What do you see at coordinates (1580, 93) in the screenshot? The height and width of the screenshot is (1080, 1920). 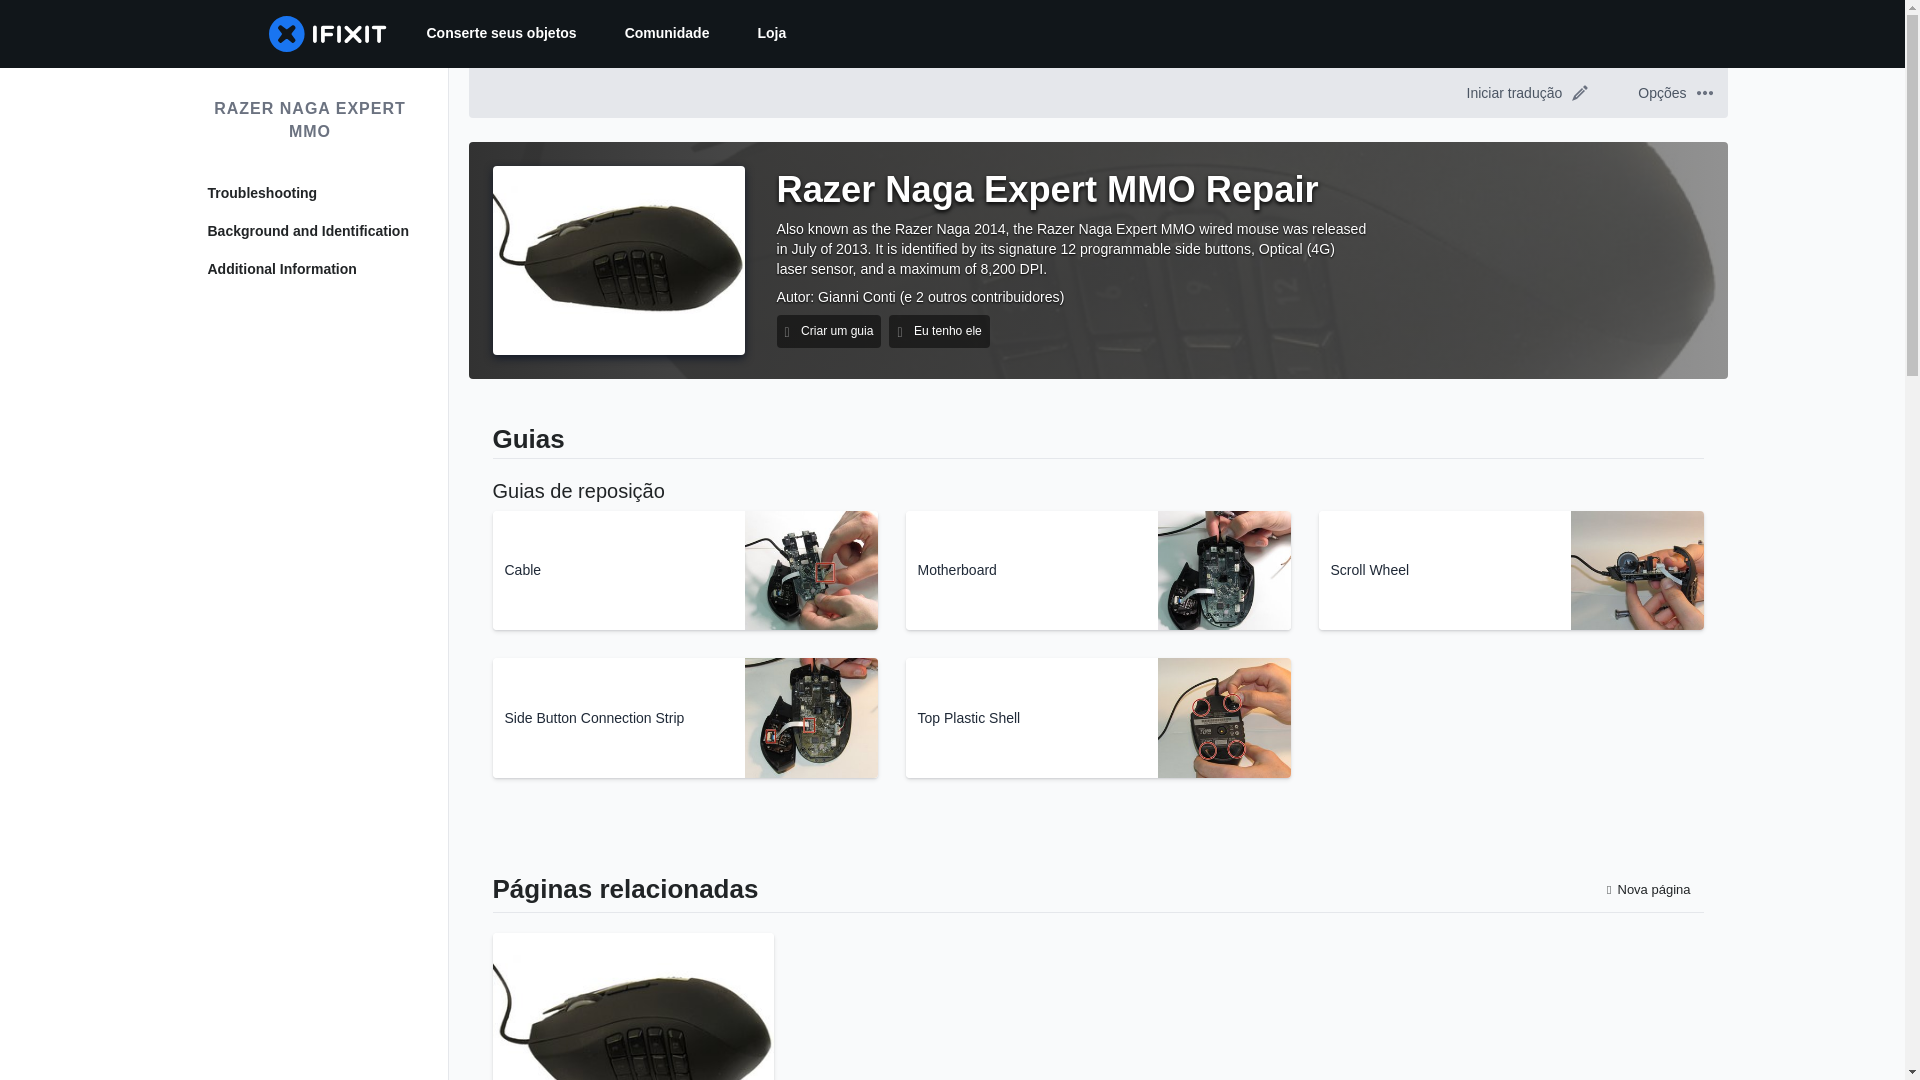 I see `Editar` at bounding box center [1580, 93].